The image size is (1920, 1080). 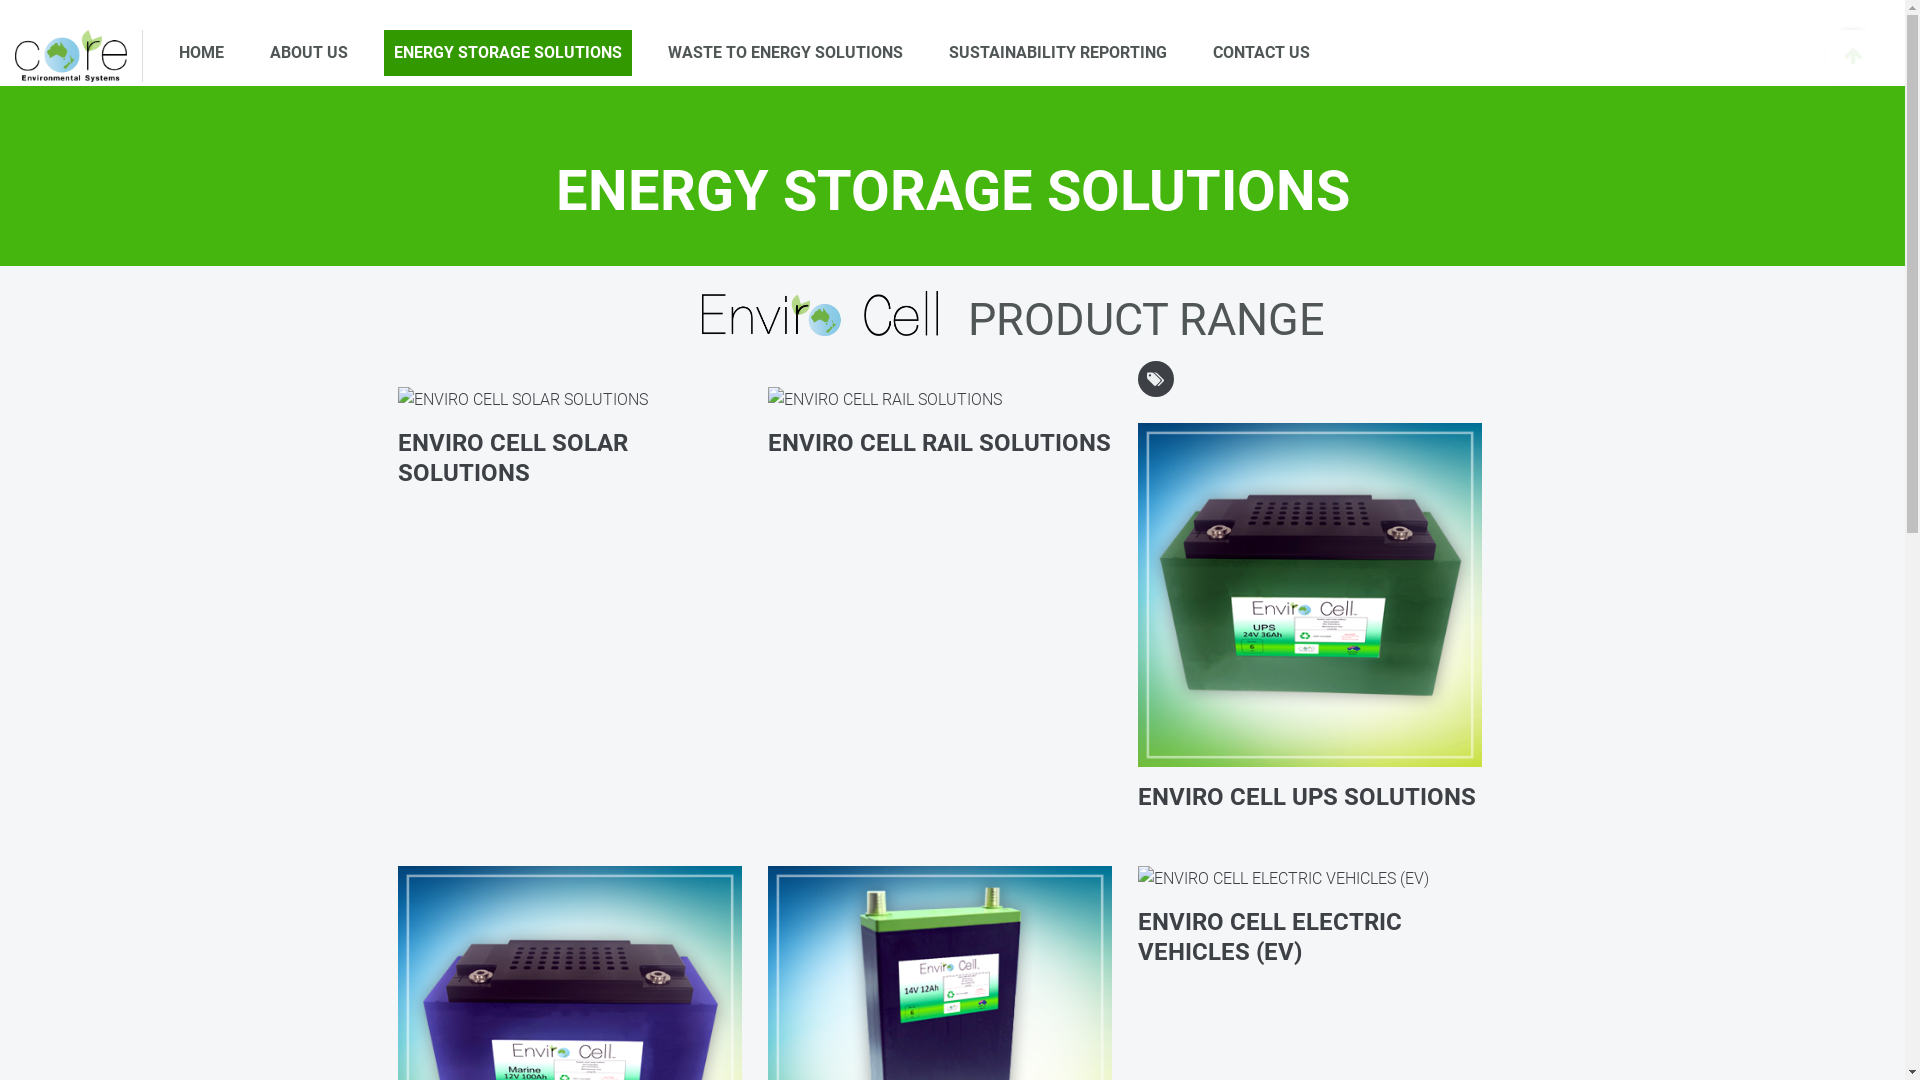 What do you see at coordinates (508, 53) in the screenshot?
I see `ENERGY STORAGE SOLUTIONS` at bounding box center [508, 53].